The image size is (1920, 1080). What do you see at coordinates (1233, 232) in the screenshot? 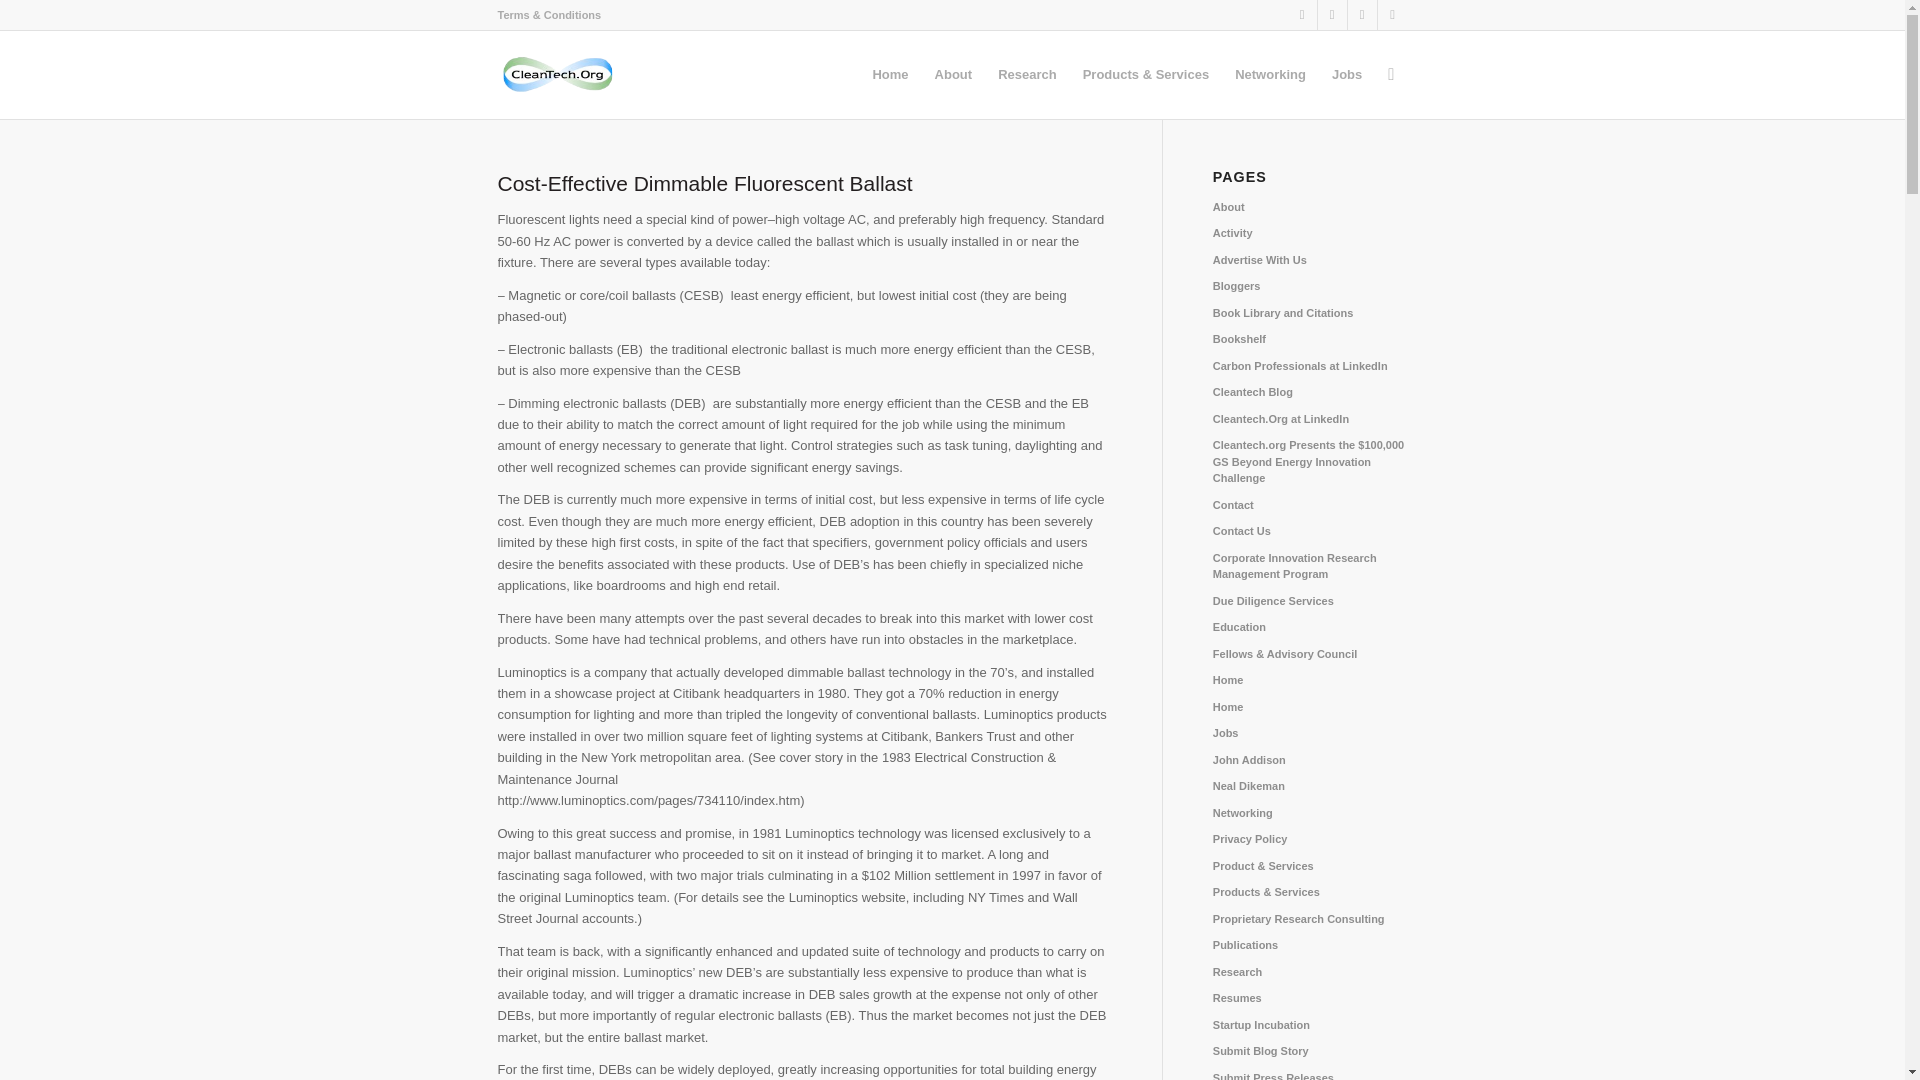
I see `Activity` at bounding box center [1233, 232].